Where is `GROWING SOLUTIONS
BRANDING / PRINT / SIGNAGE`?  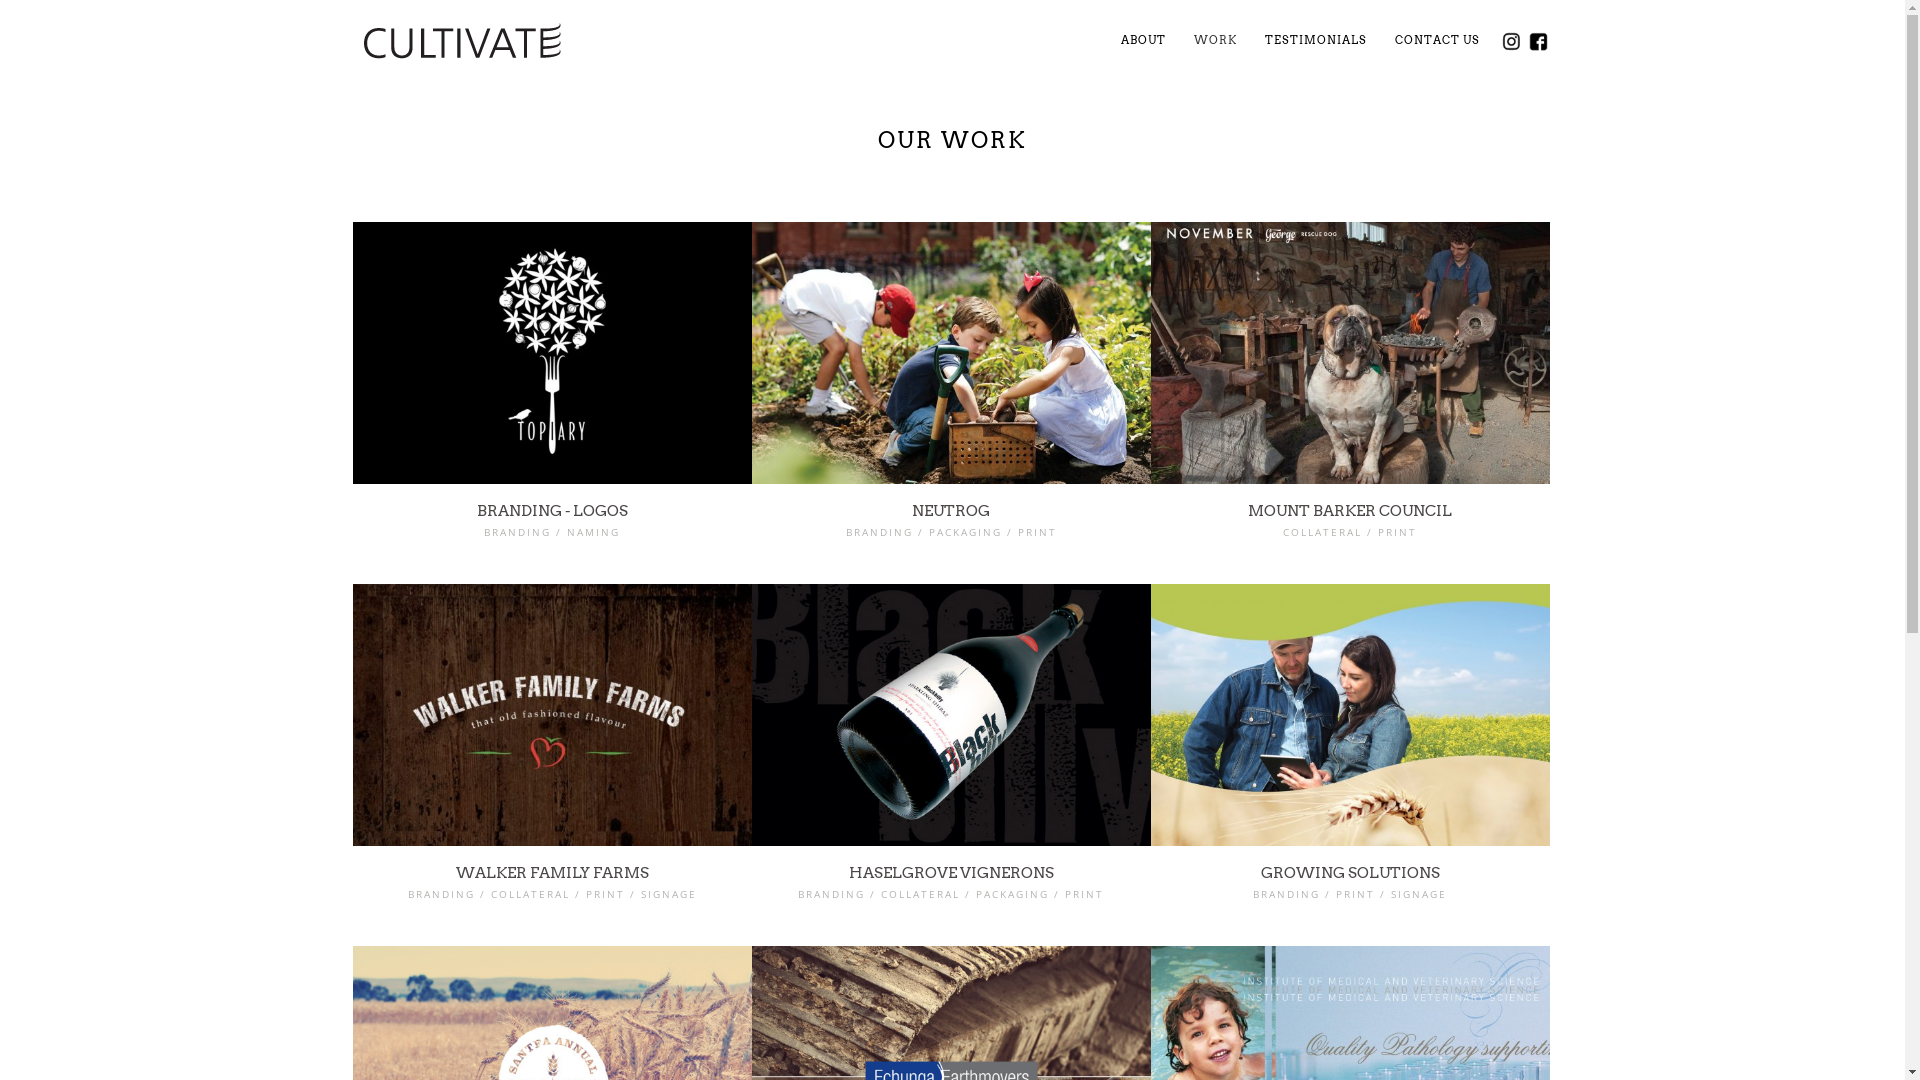 GROWING SOLUTIONS
BRANDING / PRINT / SIGNAGE is located at coordinates (1350, 765).